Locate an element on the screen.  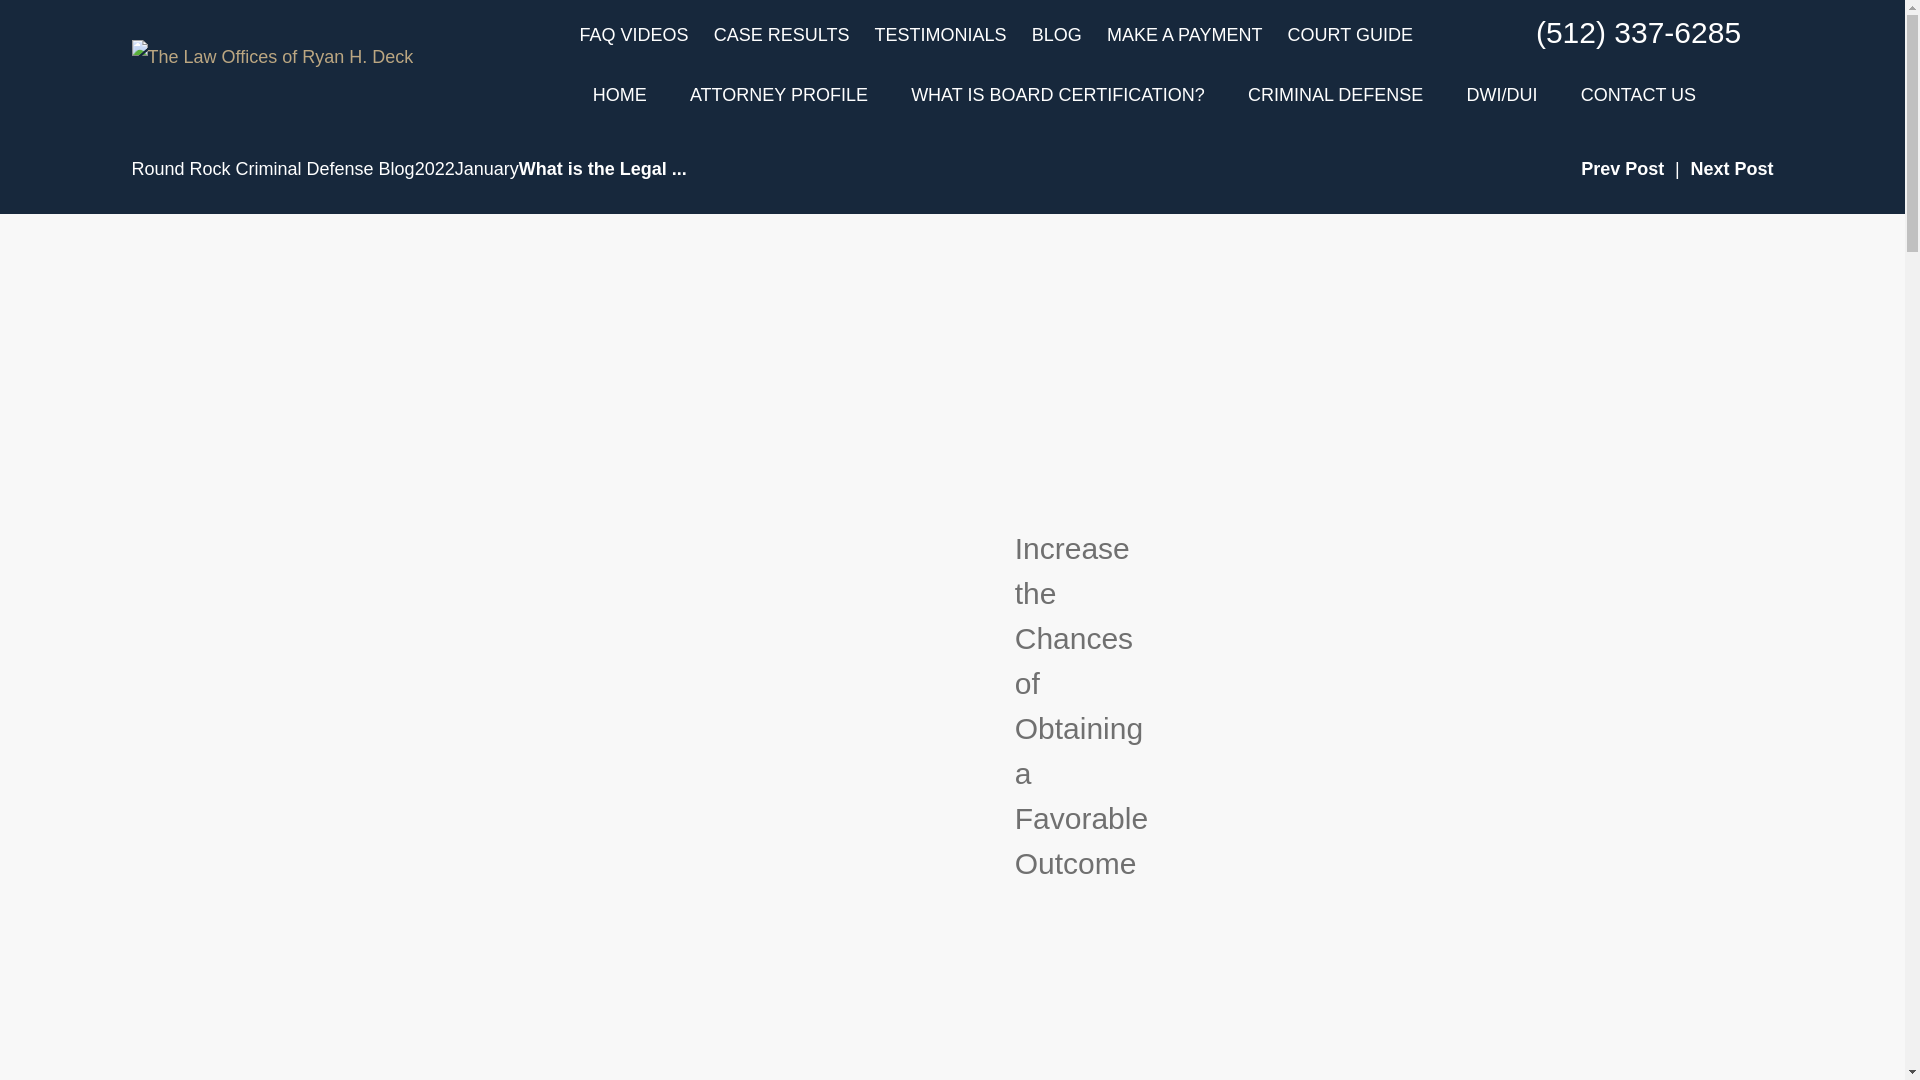
TESTIMONIALS is located at coordinates (940, 34).